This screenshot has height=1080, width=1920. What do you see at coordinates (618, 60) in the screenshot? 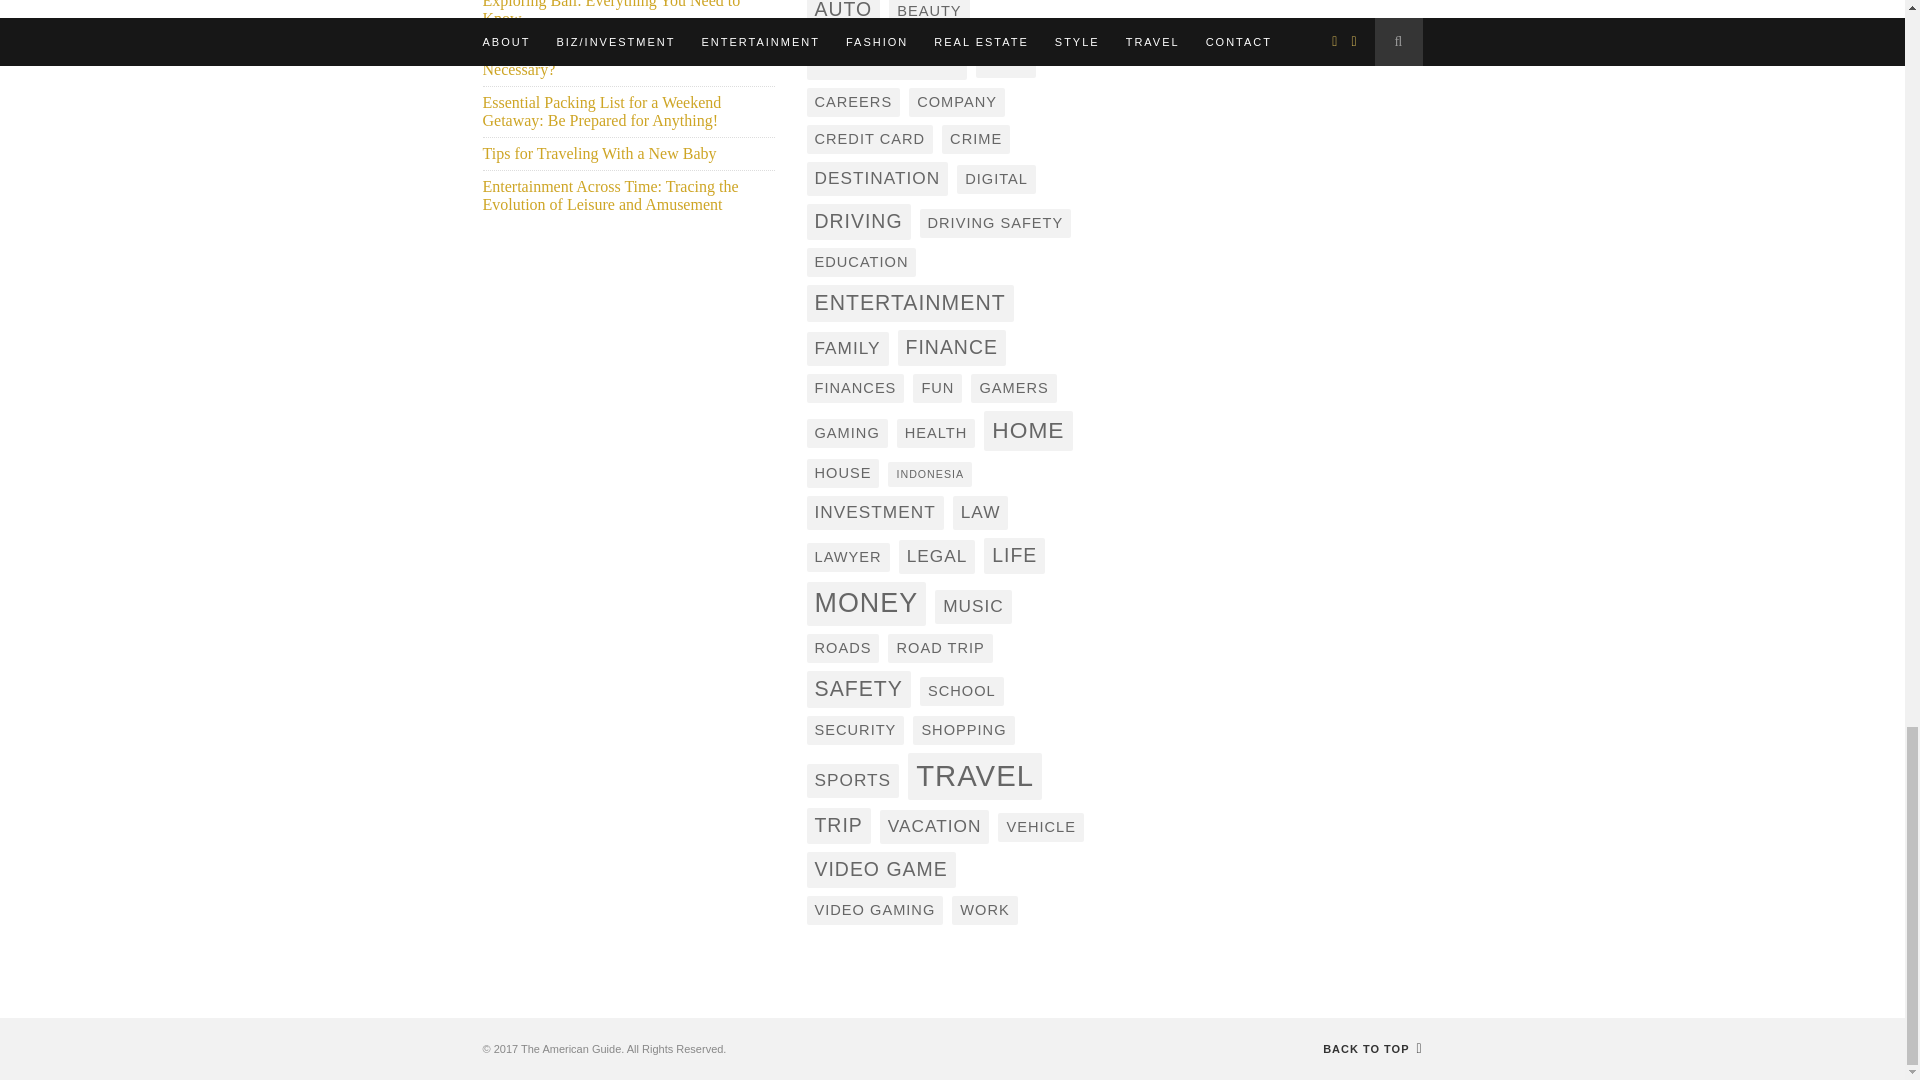
I see `Tire and Wheel Protection Plans: Are They Necessary?` at bounding box center [618, 60].